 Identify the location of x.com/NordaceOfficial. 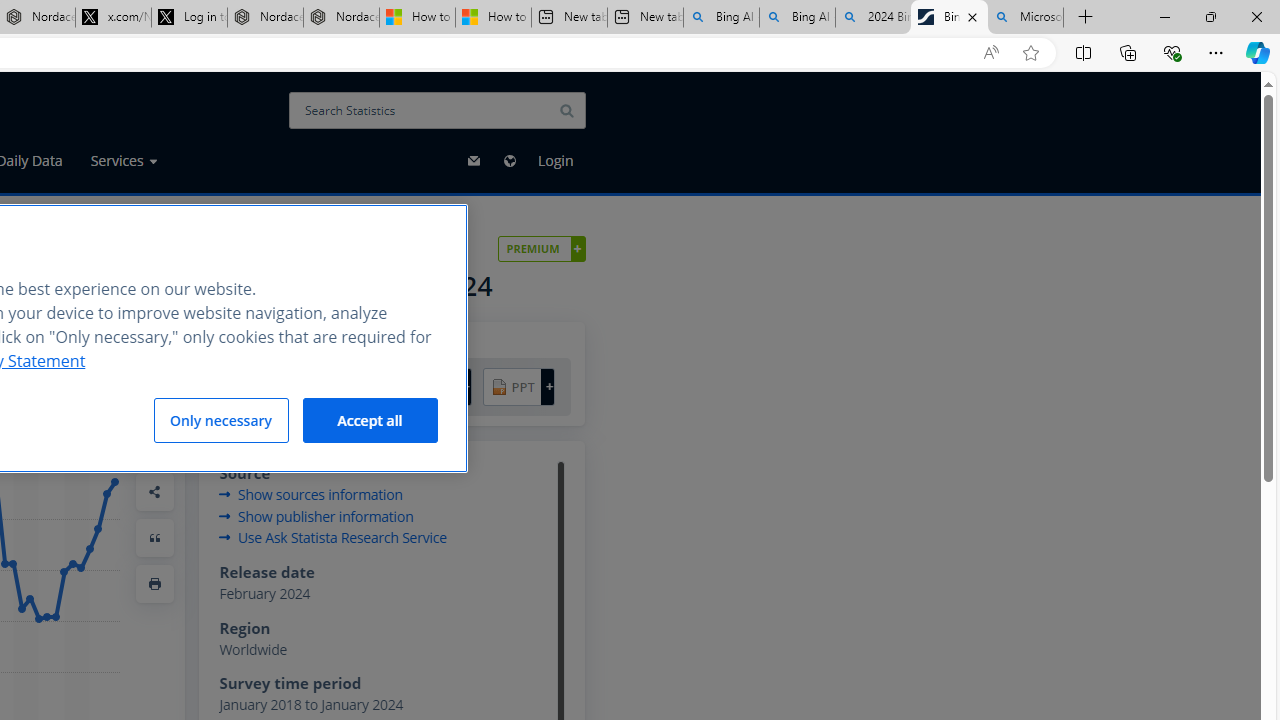
(113, 18).